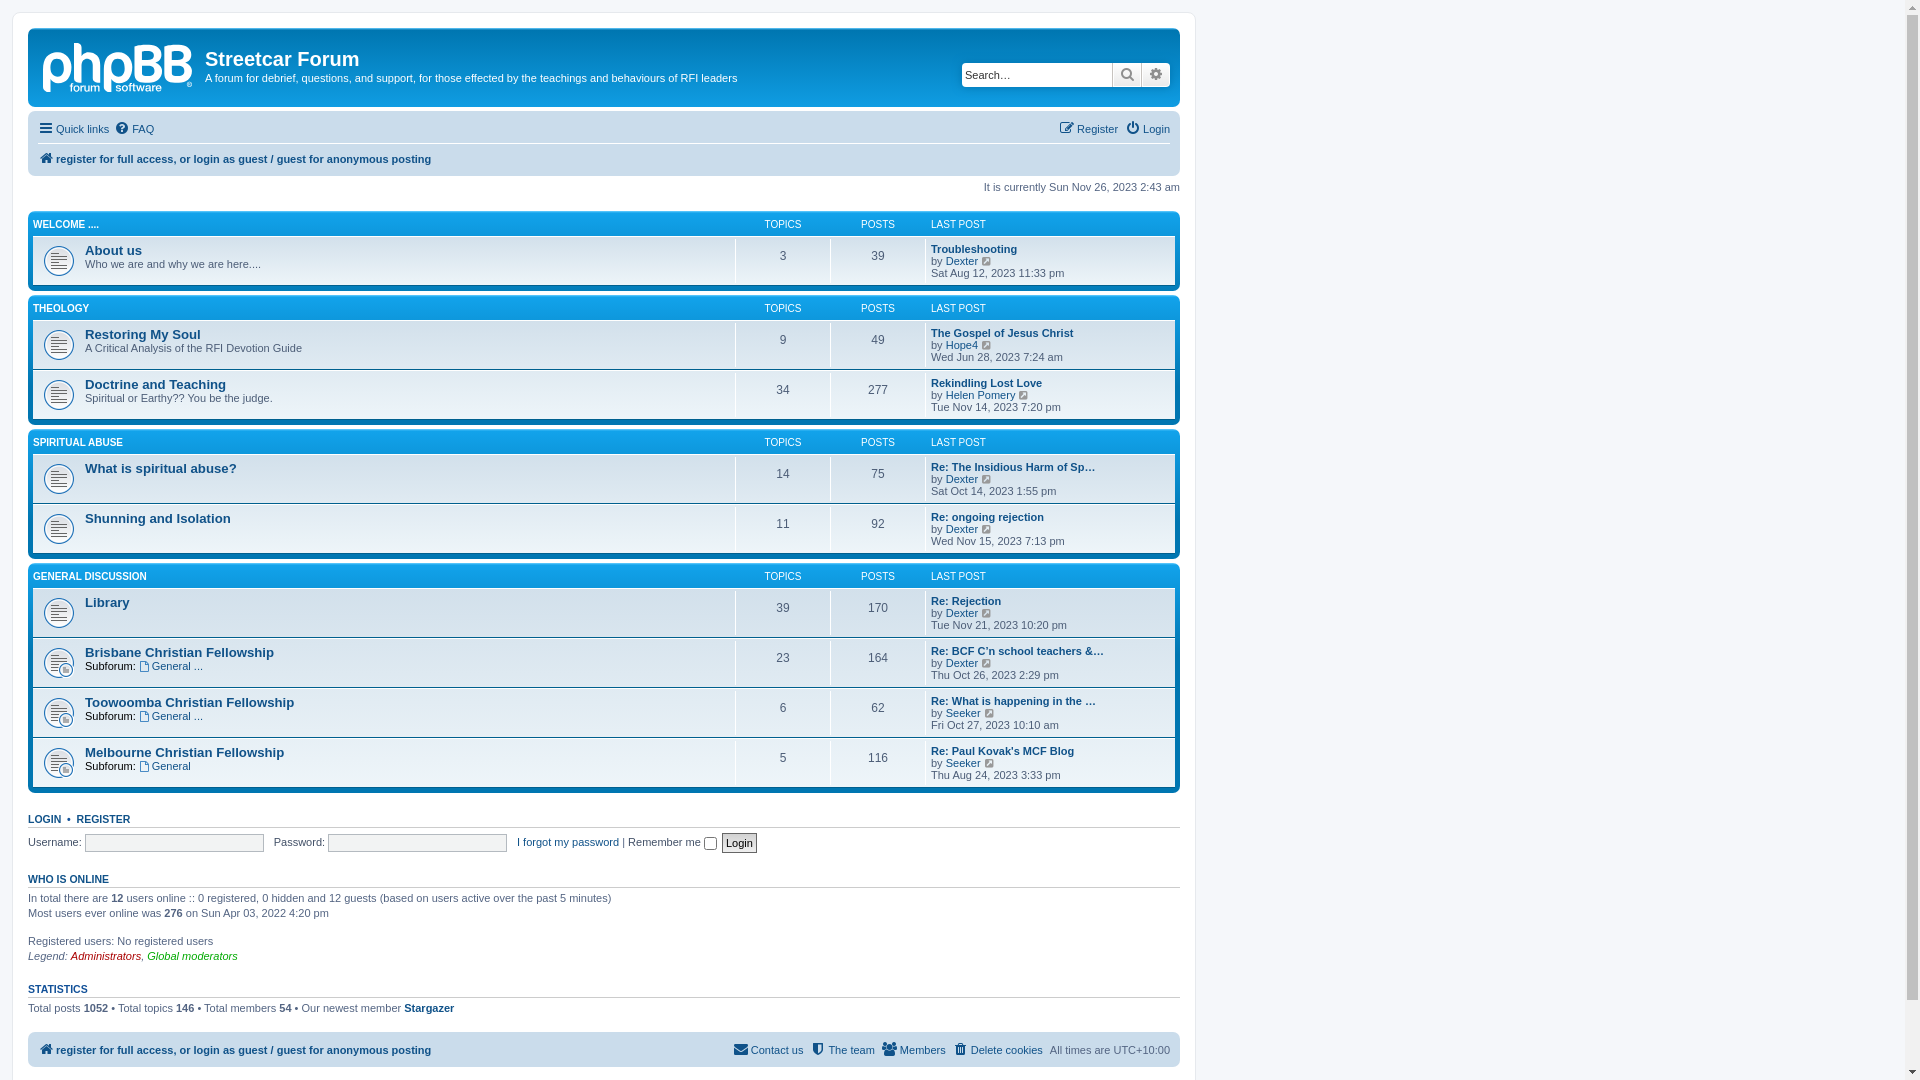  What do you see at coordinates (171, 716) in the screenshot?
I see `General ...` at bounding box center [171, 716].